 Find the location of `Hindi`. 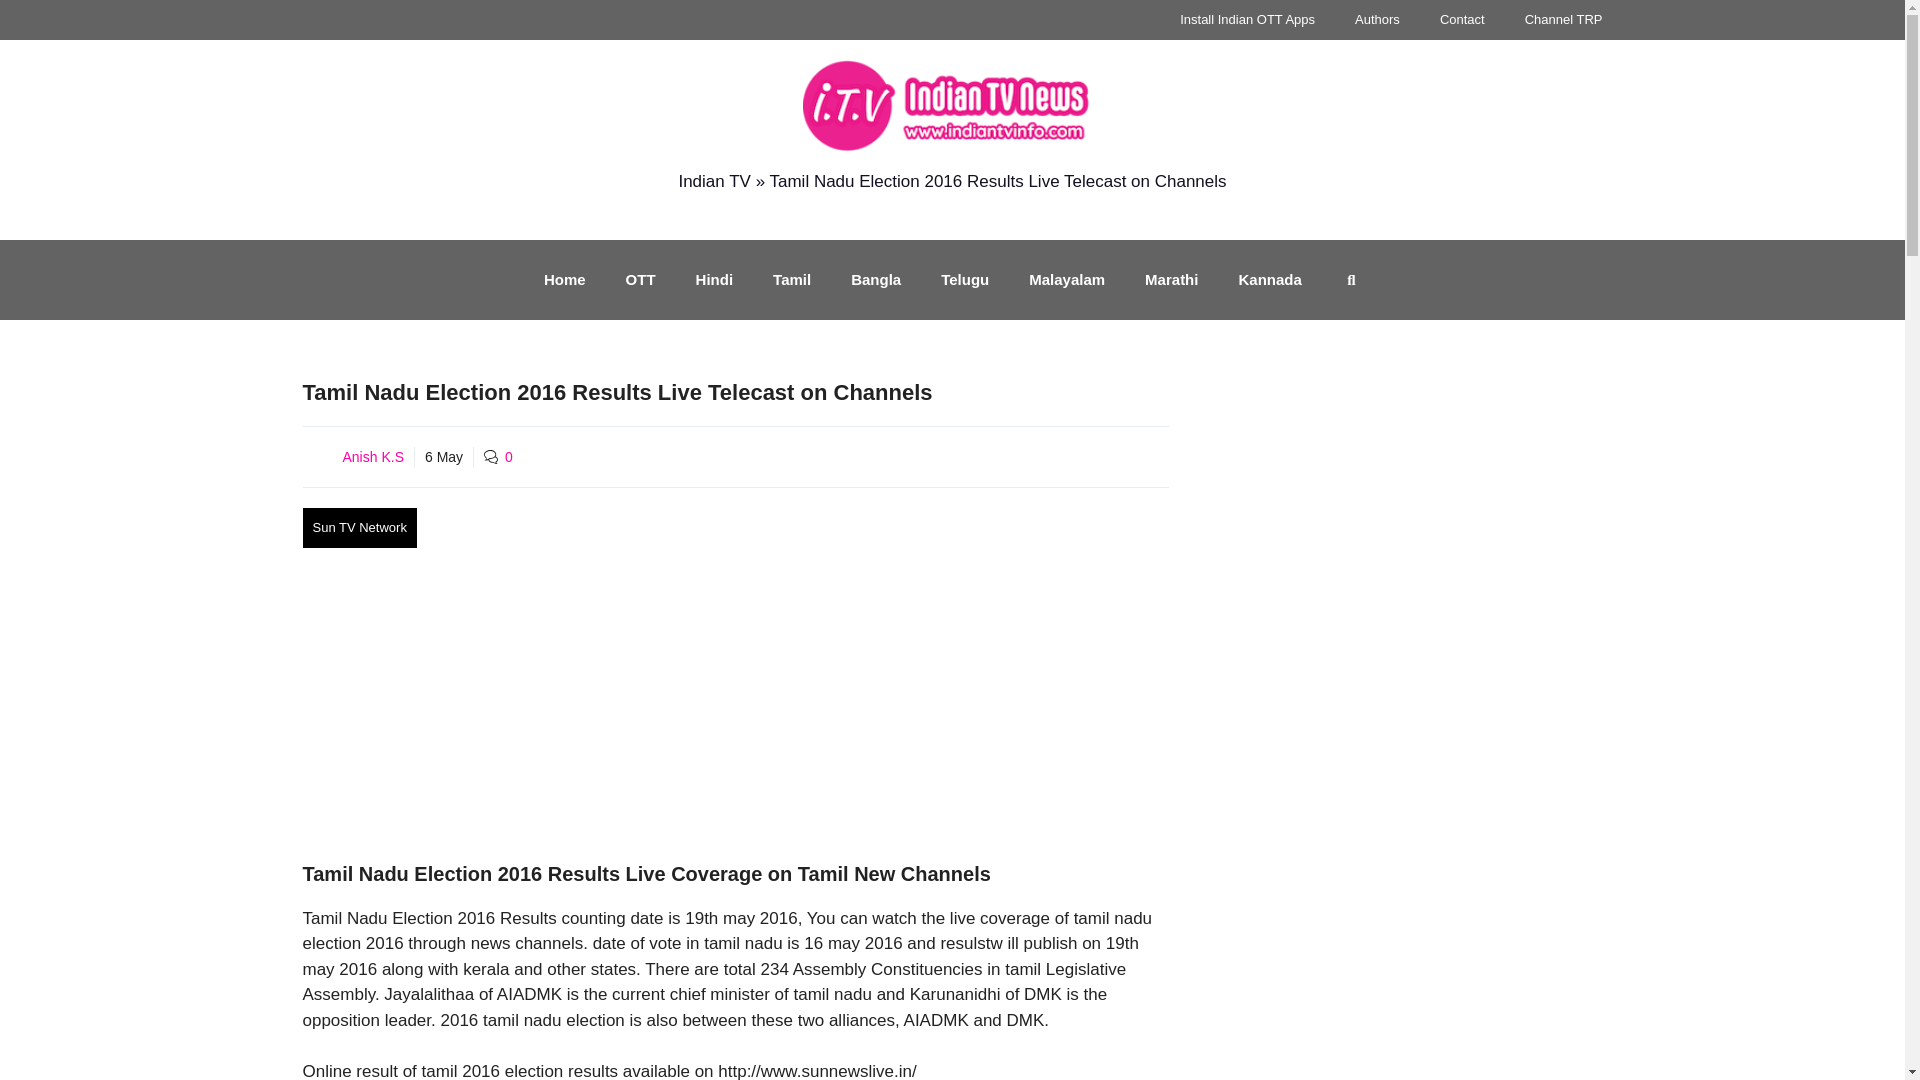

Hindi is located at coordinates (714, 279).